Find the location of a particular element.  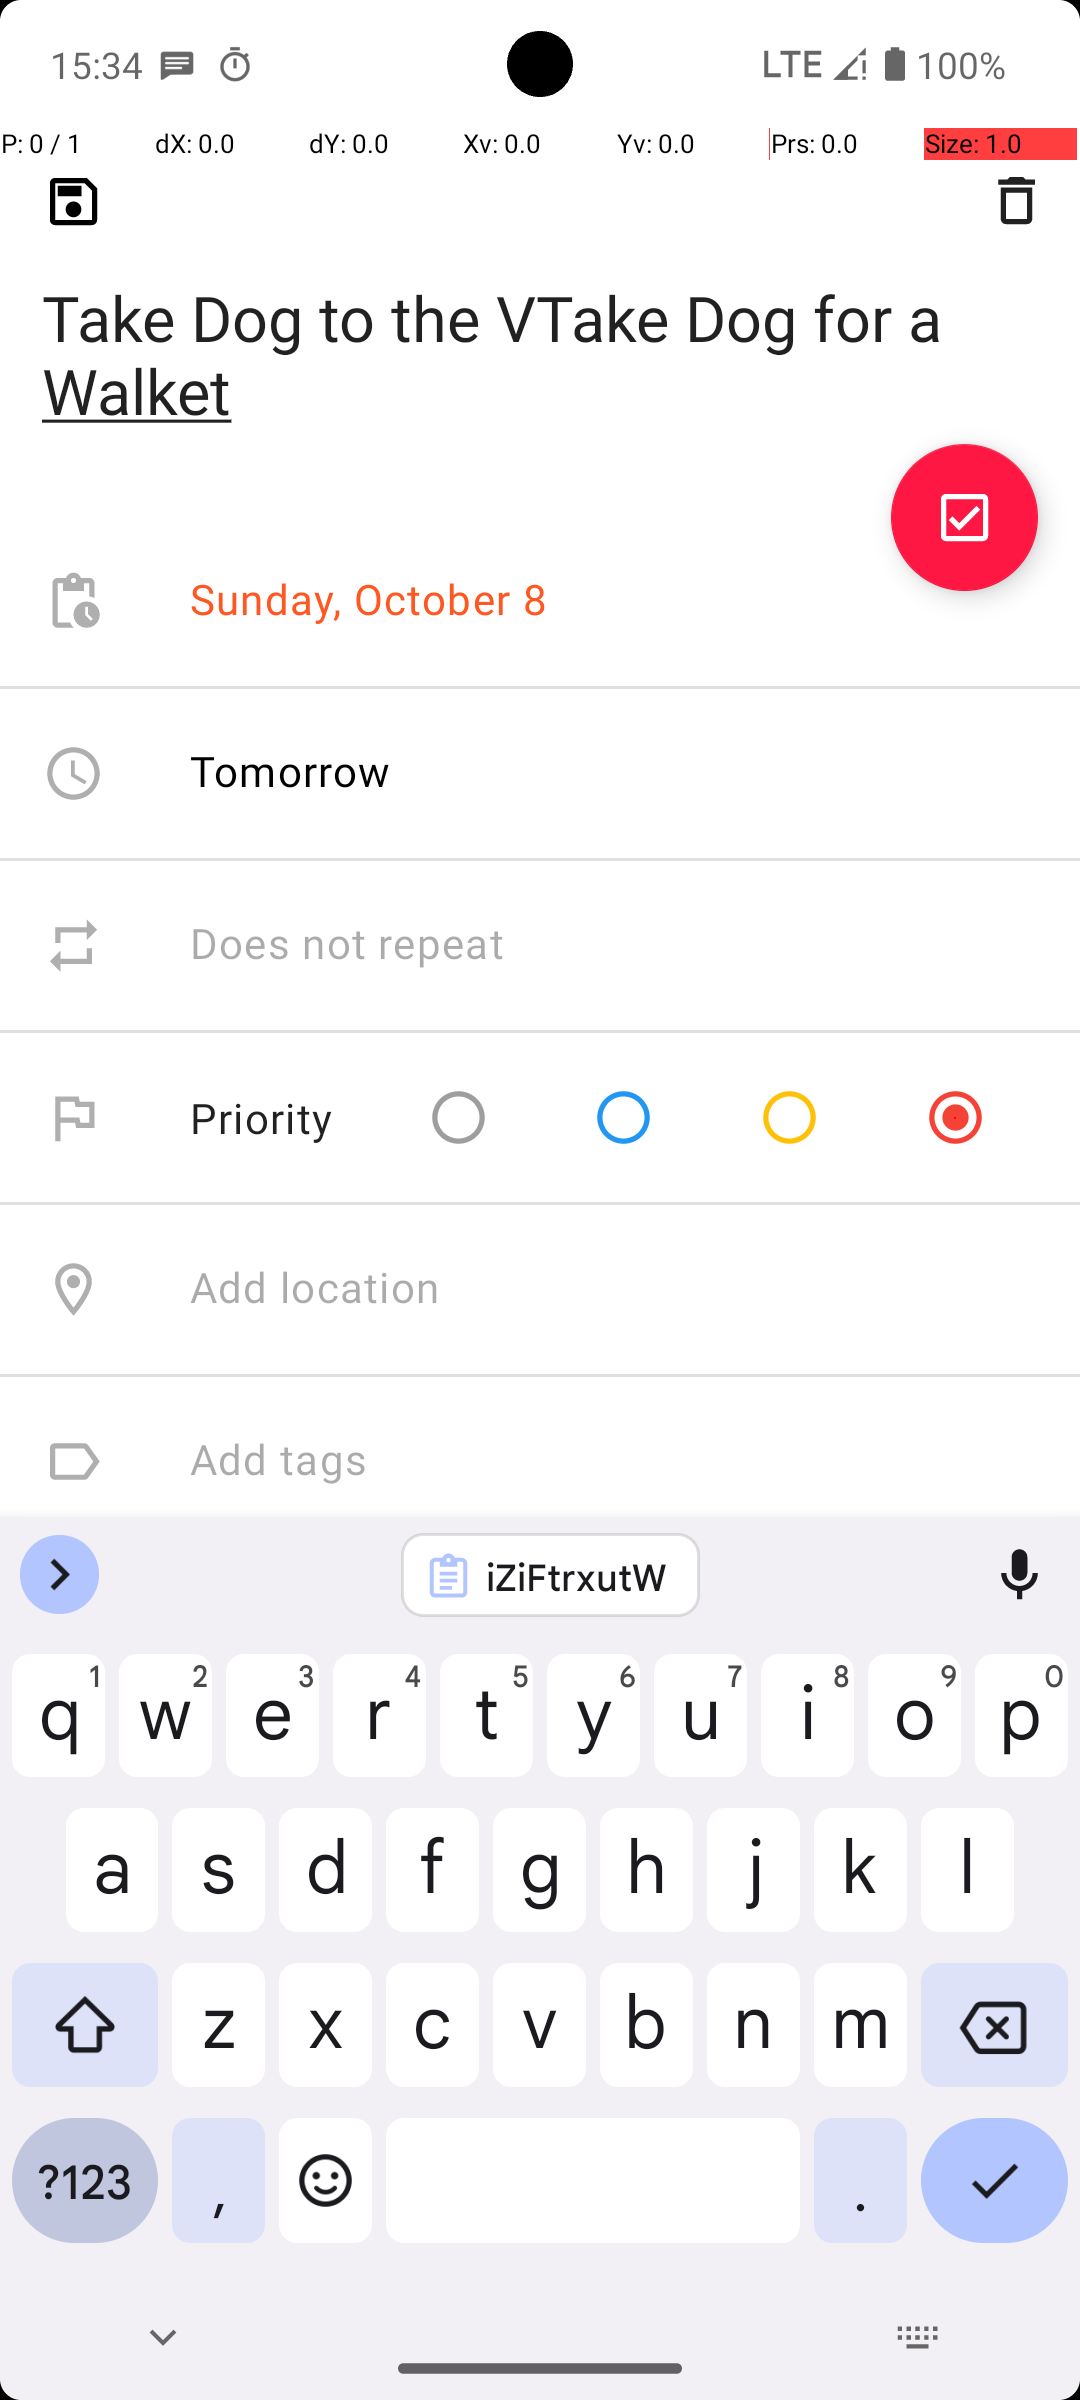

Take Dog to the VTake Dog for a Walket is located at coordinates (540, 322).